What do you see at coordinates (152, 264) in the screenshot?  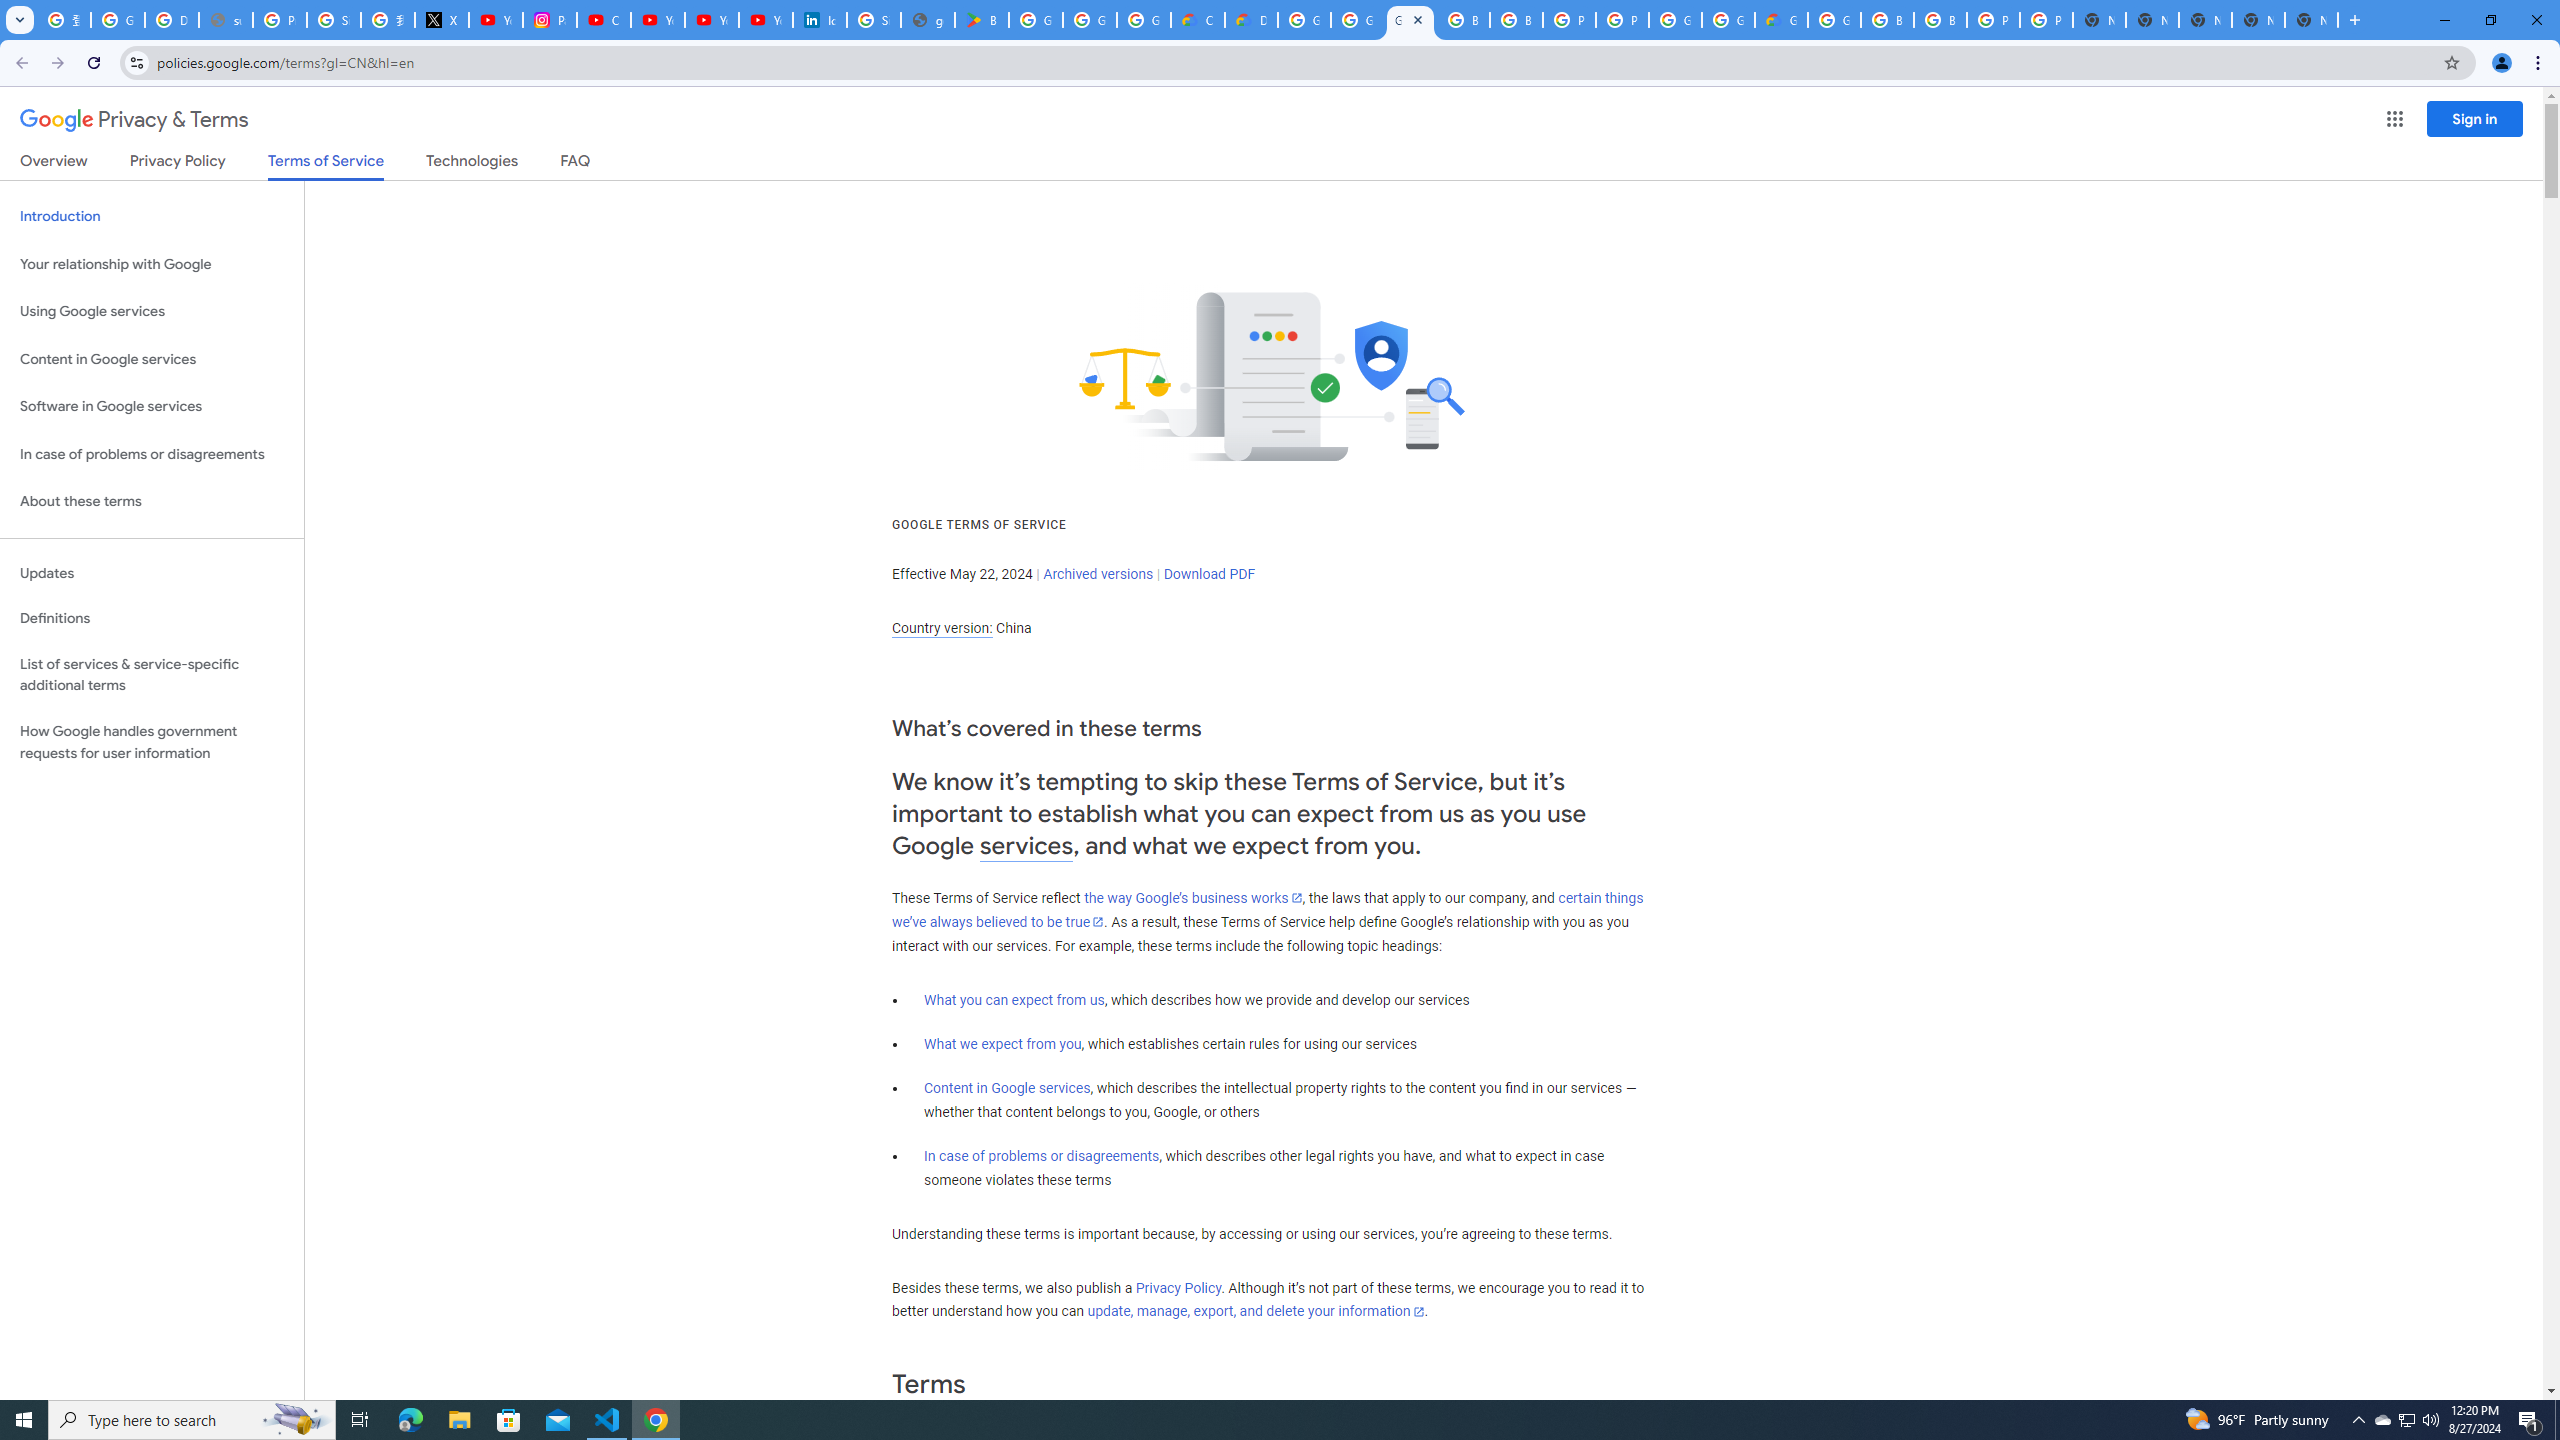 I see `Your relationship with Google` at bounding box center [152, 264].